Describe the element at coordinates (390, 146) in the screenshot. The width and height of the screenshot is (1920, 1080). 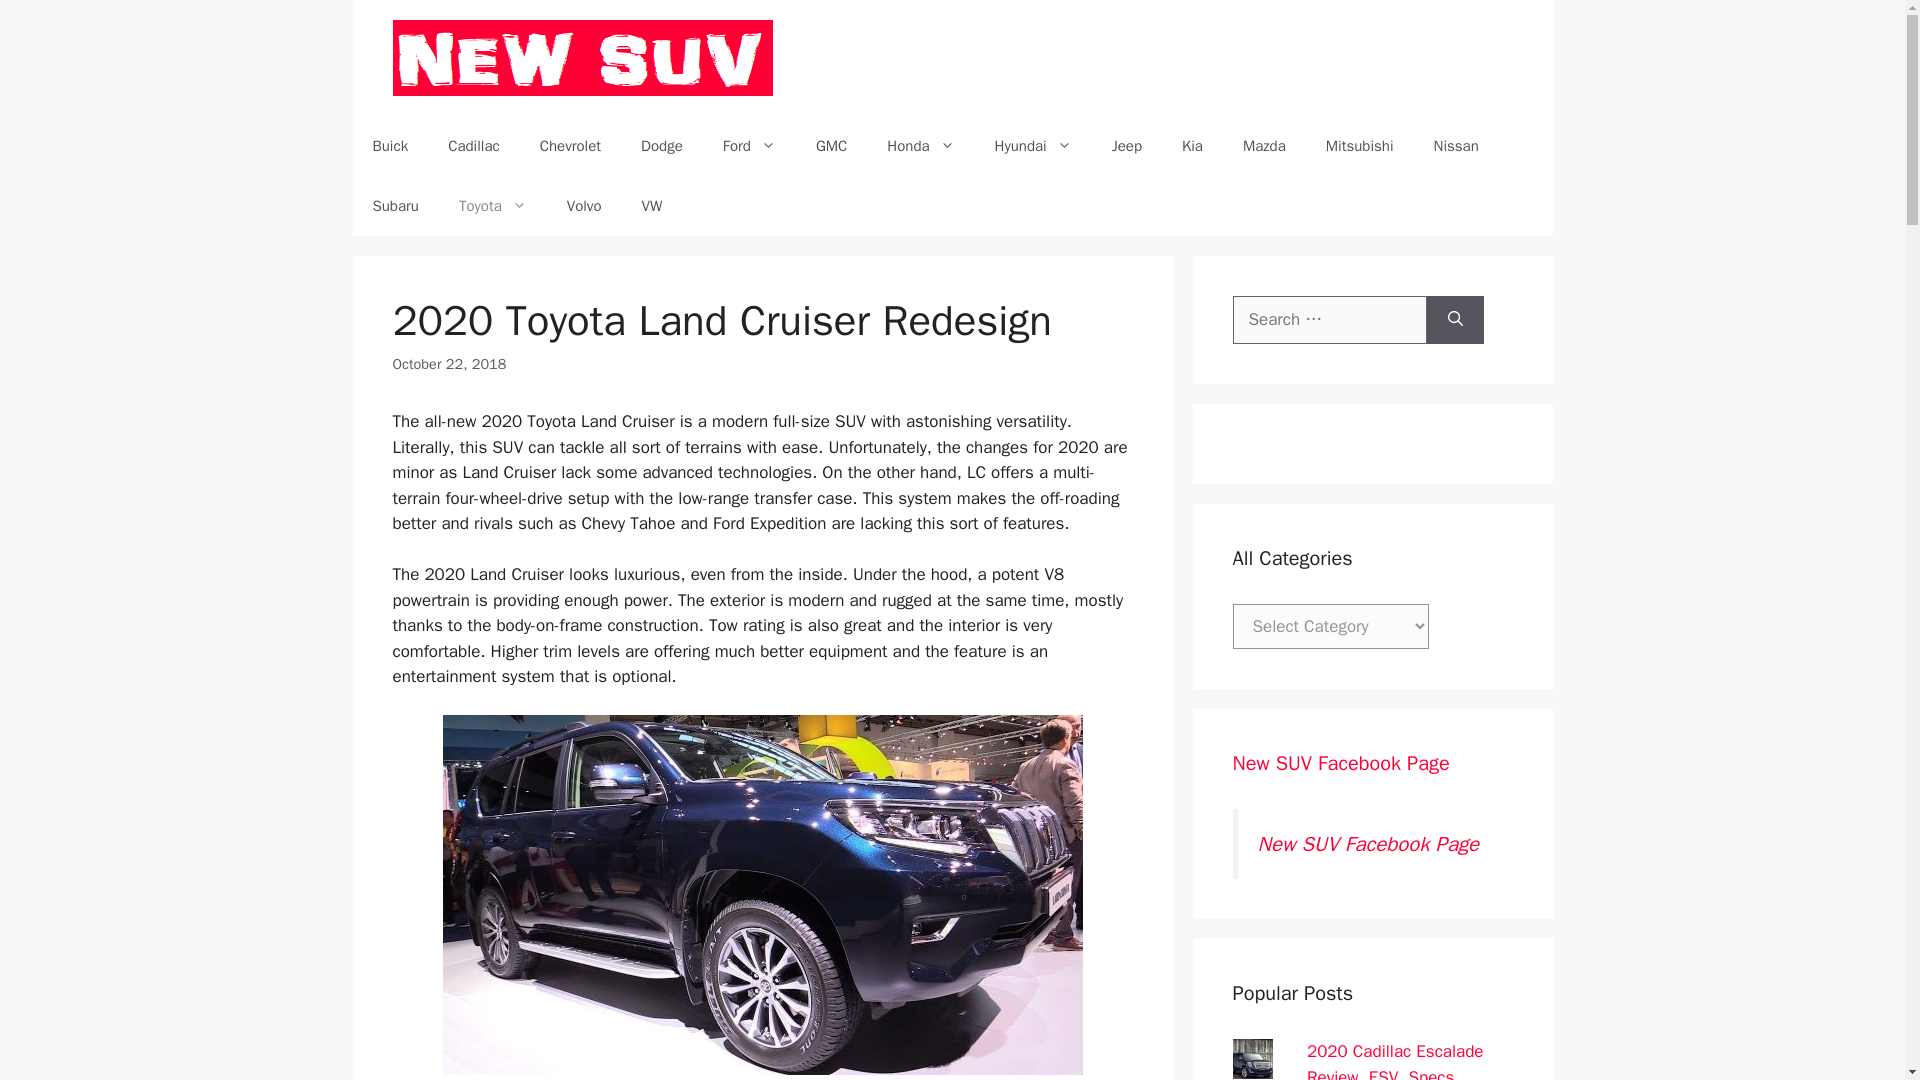
I see `Buick` at that location.